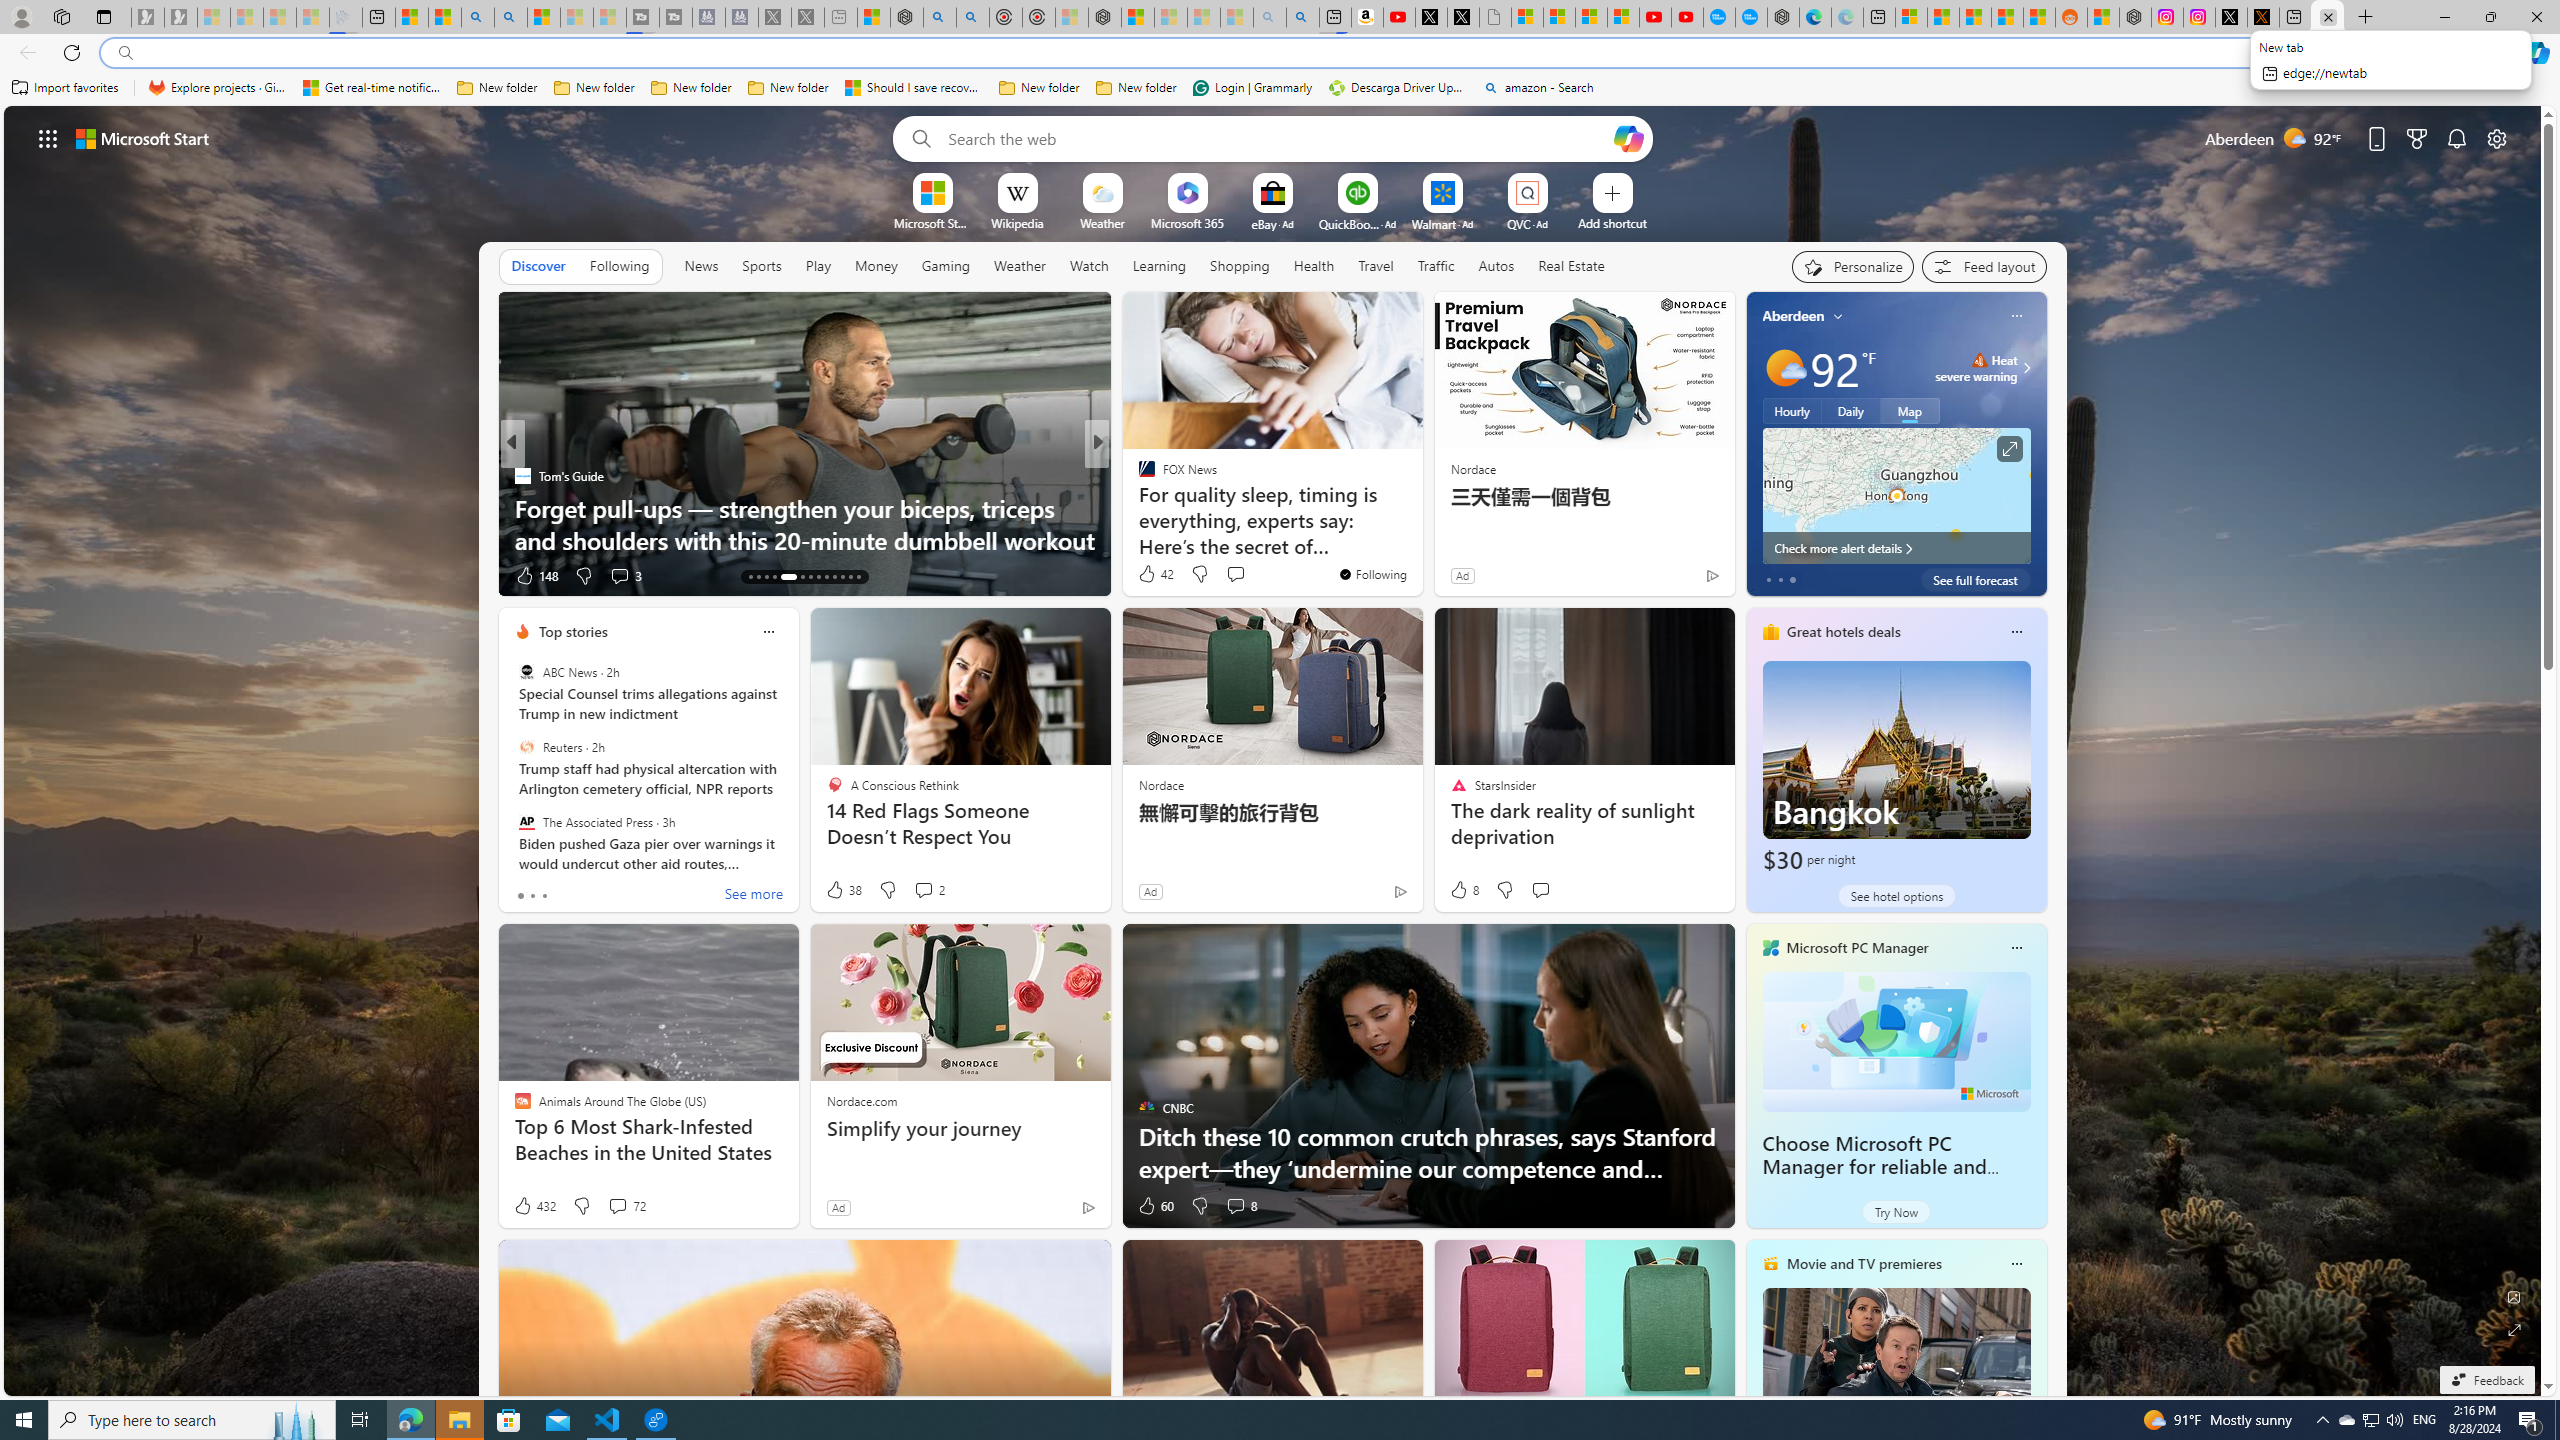 This screenshot has width=2560, height=1440. I want to click on The Wall Street Journal, so click(1137, 507).